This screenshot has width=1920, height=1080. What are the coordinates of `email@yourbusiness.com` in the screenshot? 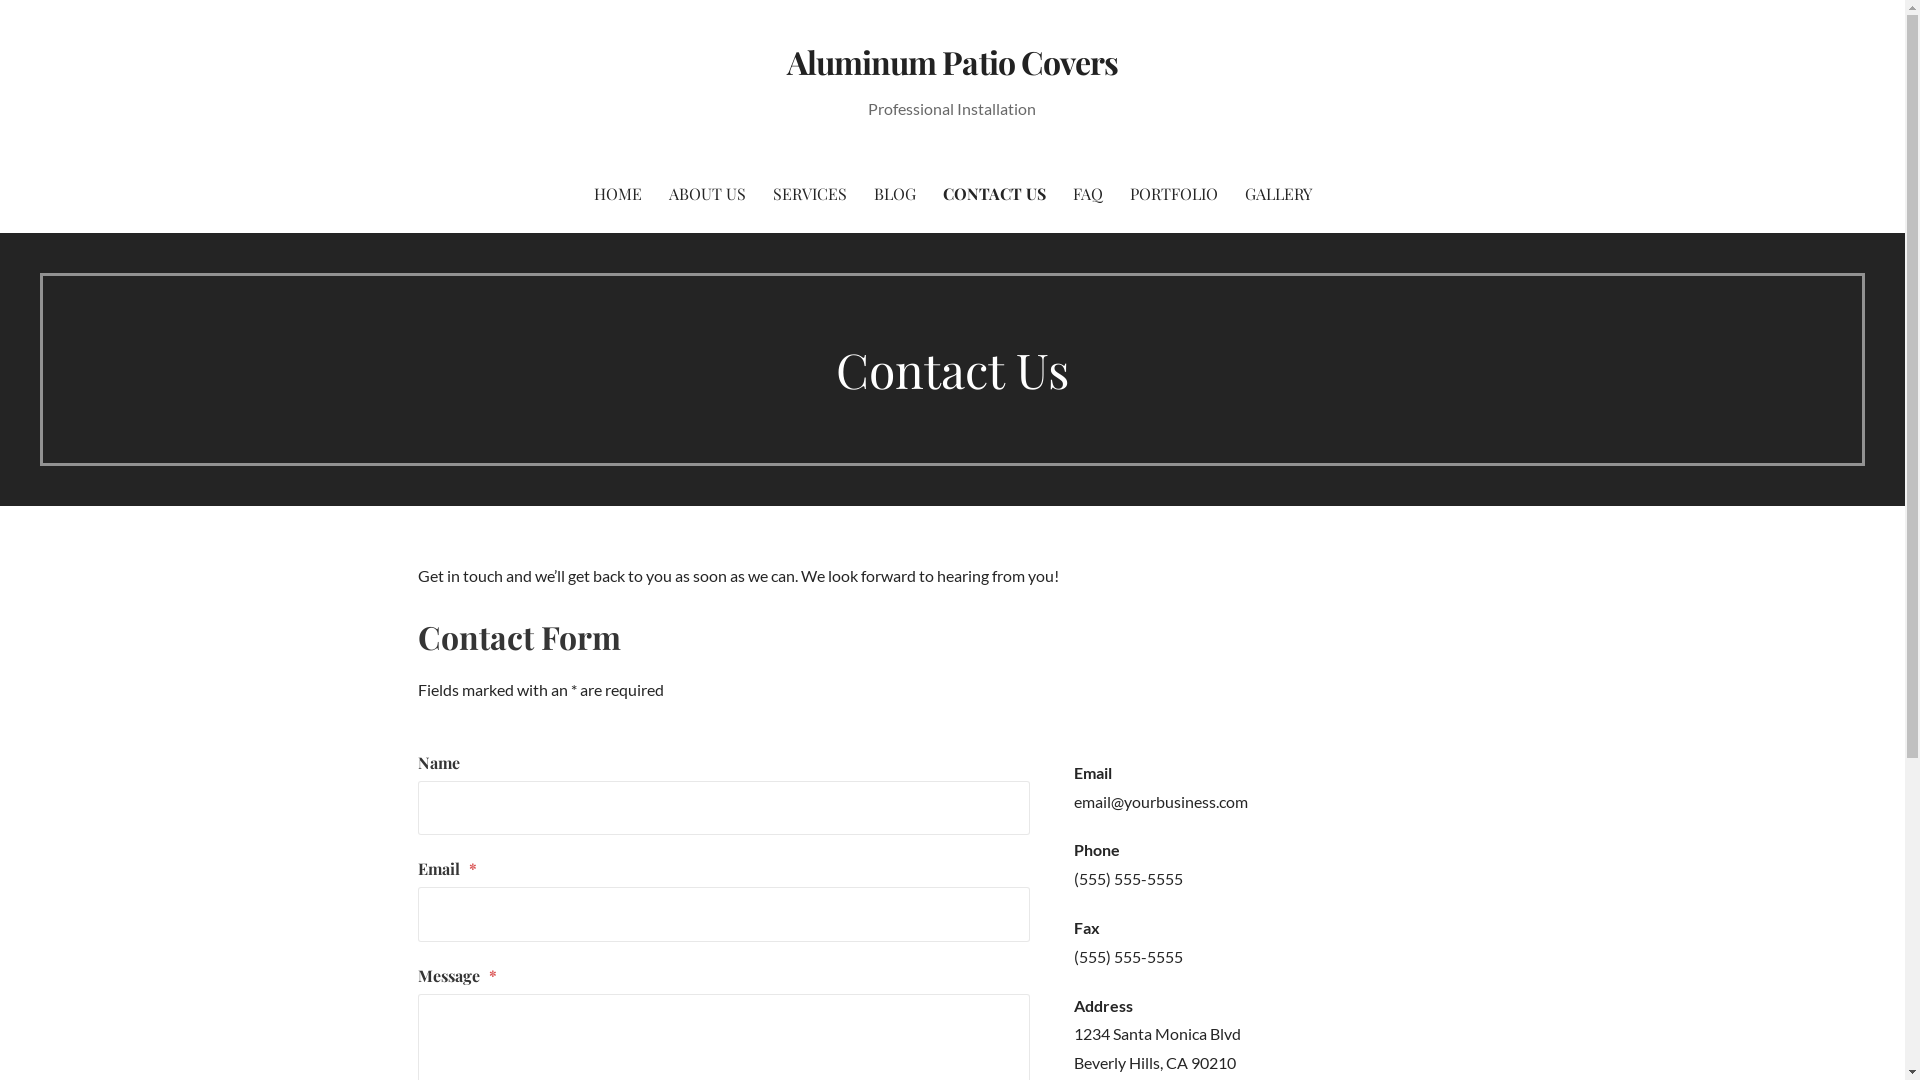 It's located at (1161, 802).